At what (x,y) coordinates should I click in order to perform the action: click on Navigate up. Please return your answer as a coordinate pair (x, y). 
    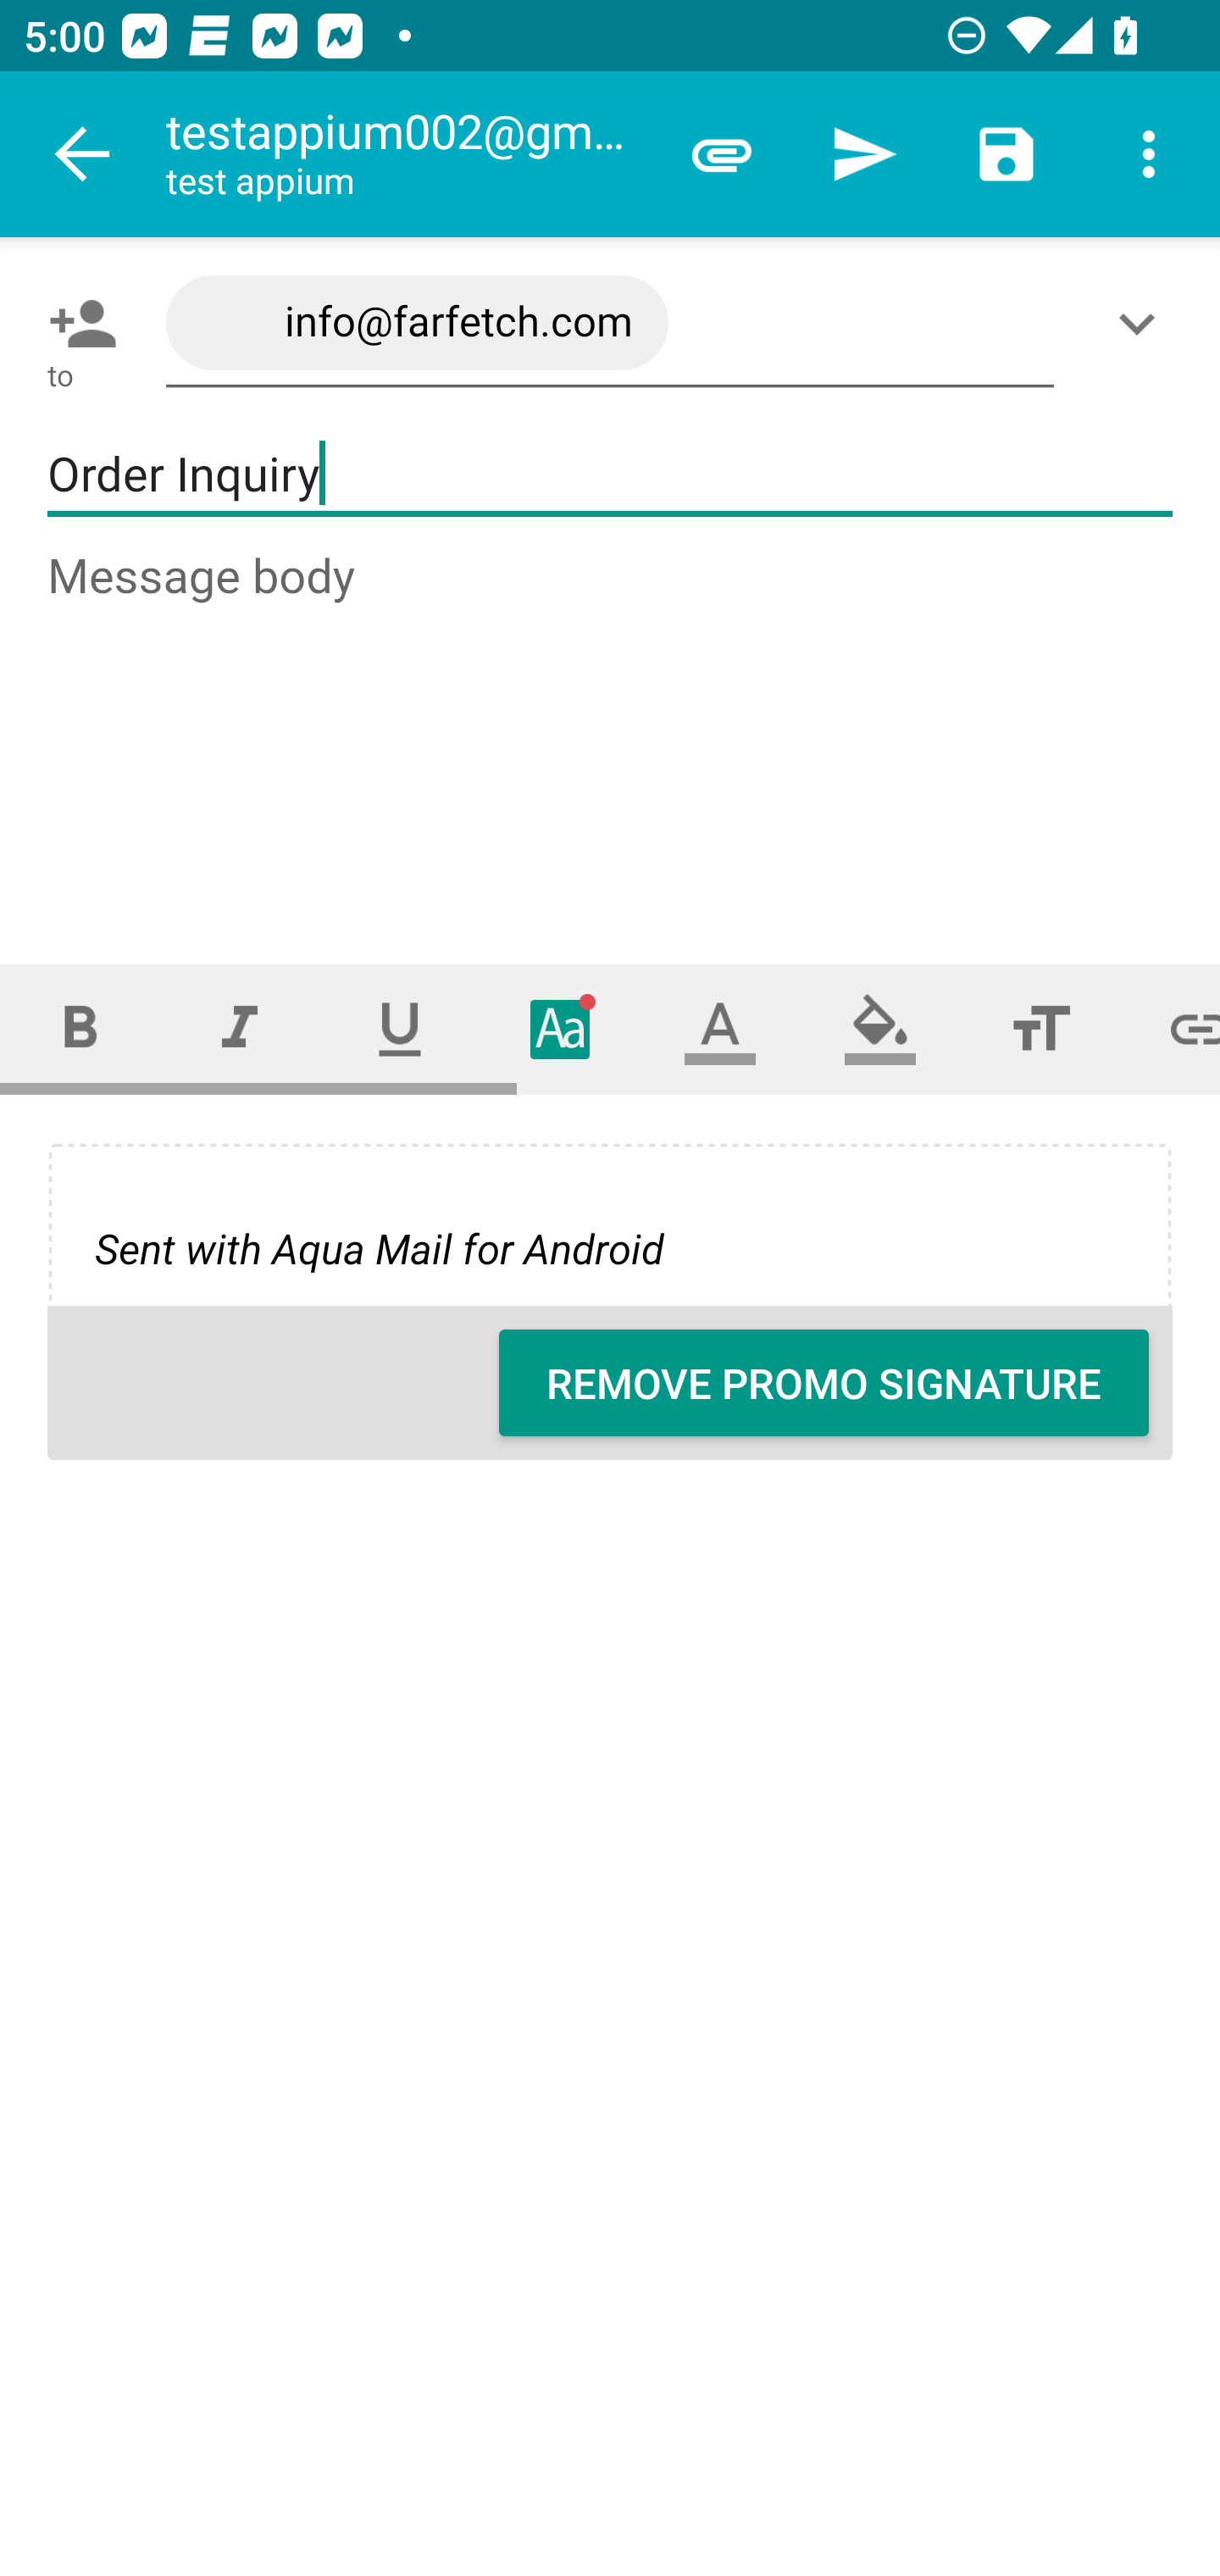
    Looking at the image, I should click on (83, 154).